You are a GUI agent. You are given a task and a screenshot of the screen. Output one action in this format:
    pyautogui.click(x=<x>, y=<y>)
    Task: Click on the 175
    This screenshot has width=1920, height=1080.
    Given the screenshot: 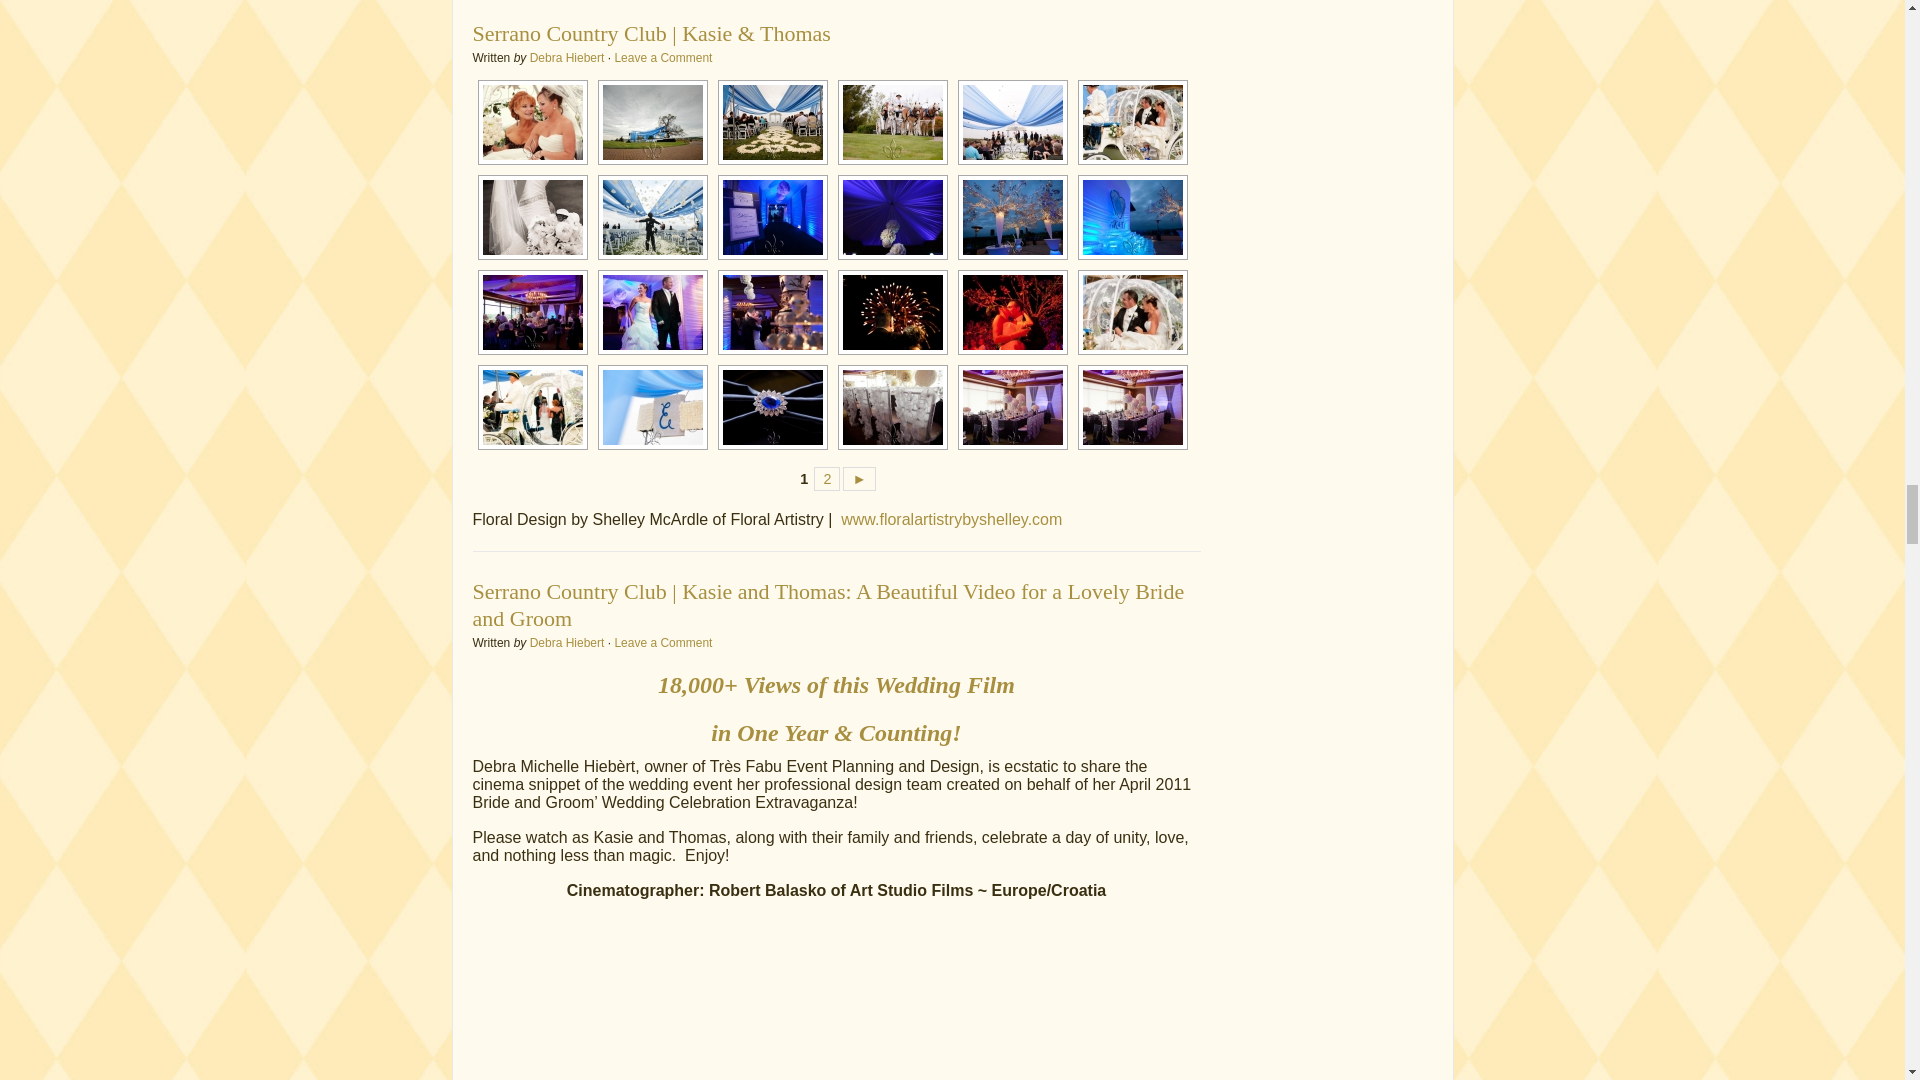 What is the action you would take?
    pyautogui.click(x=531, y=122)
    